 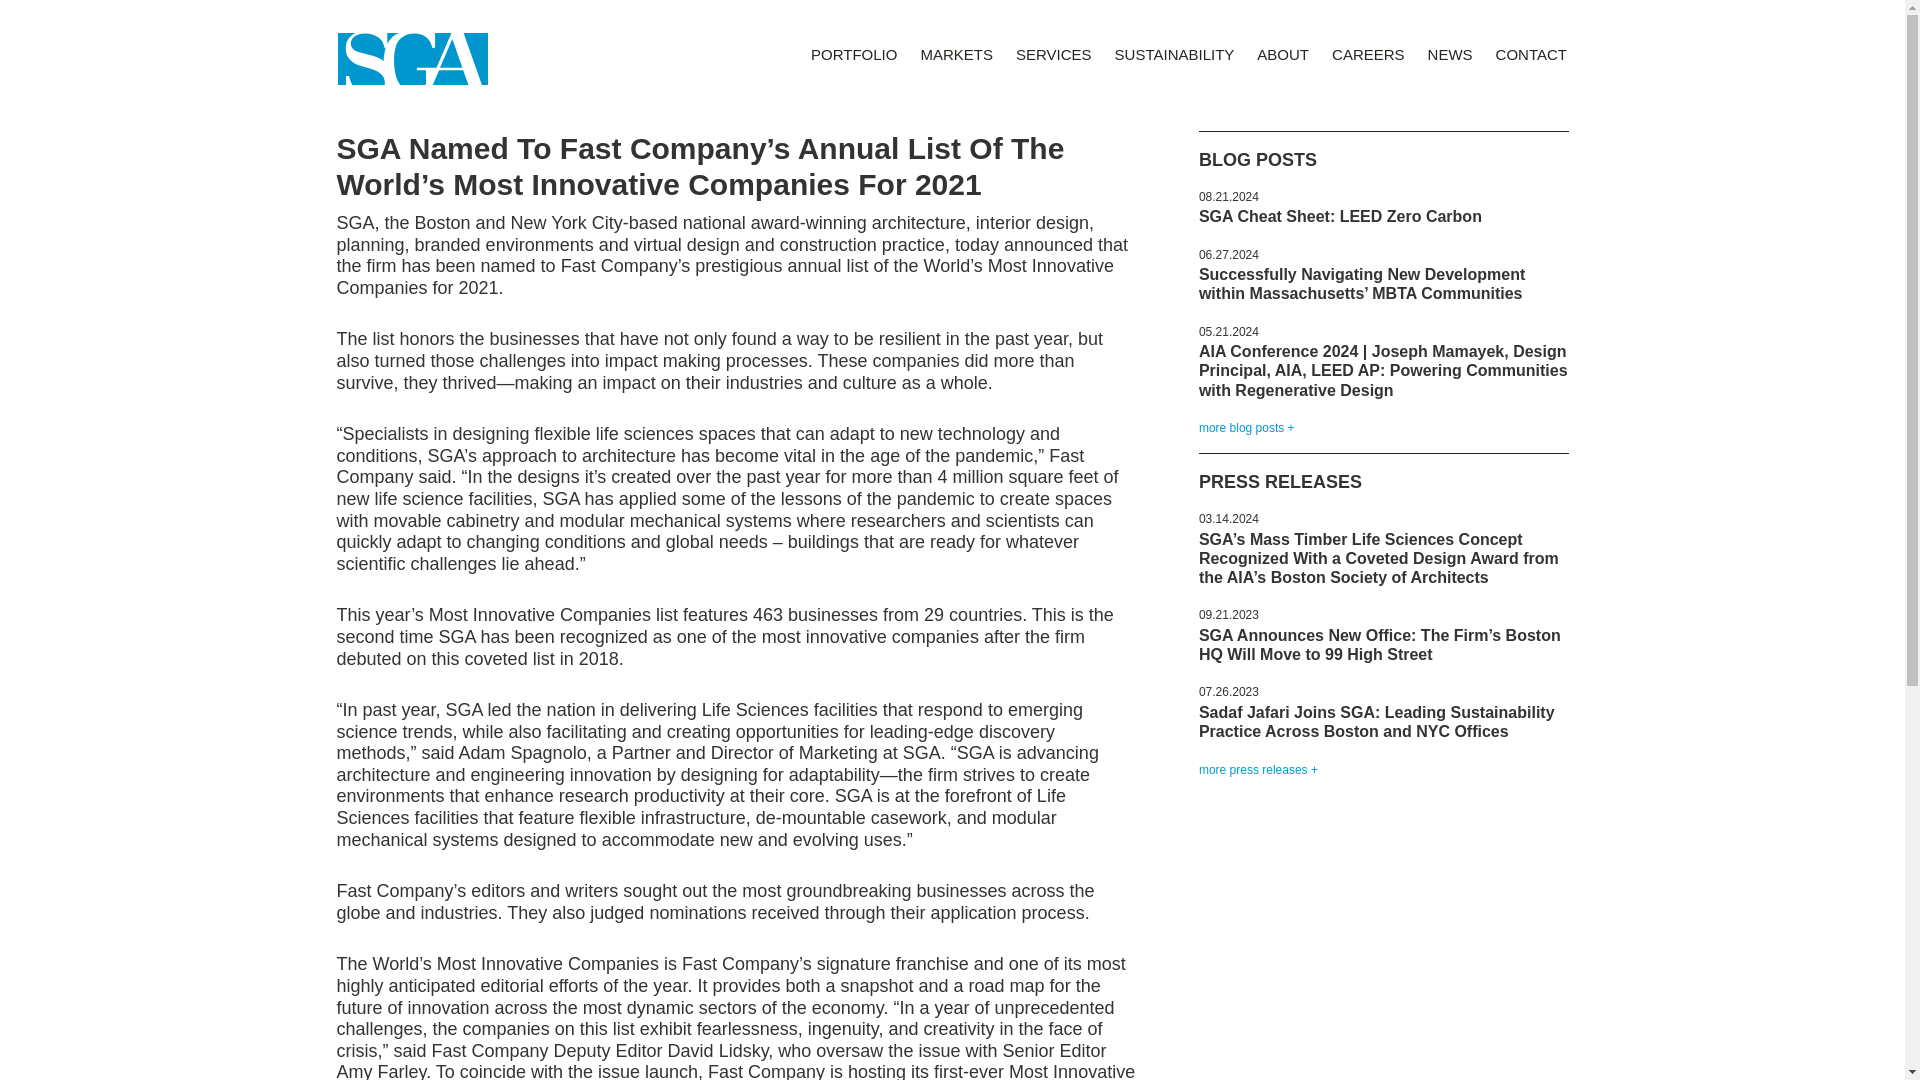 I want to click on Blog, so click(x=1246, y=428).